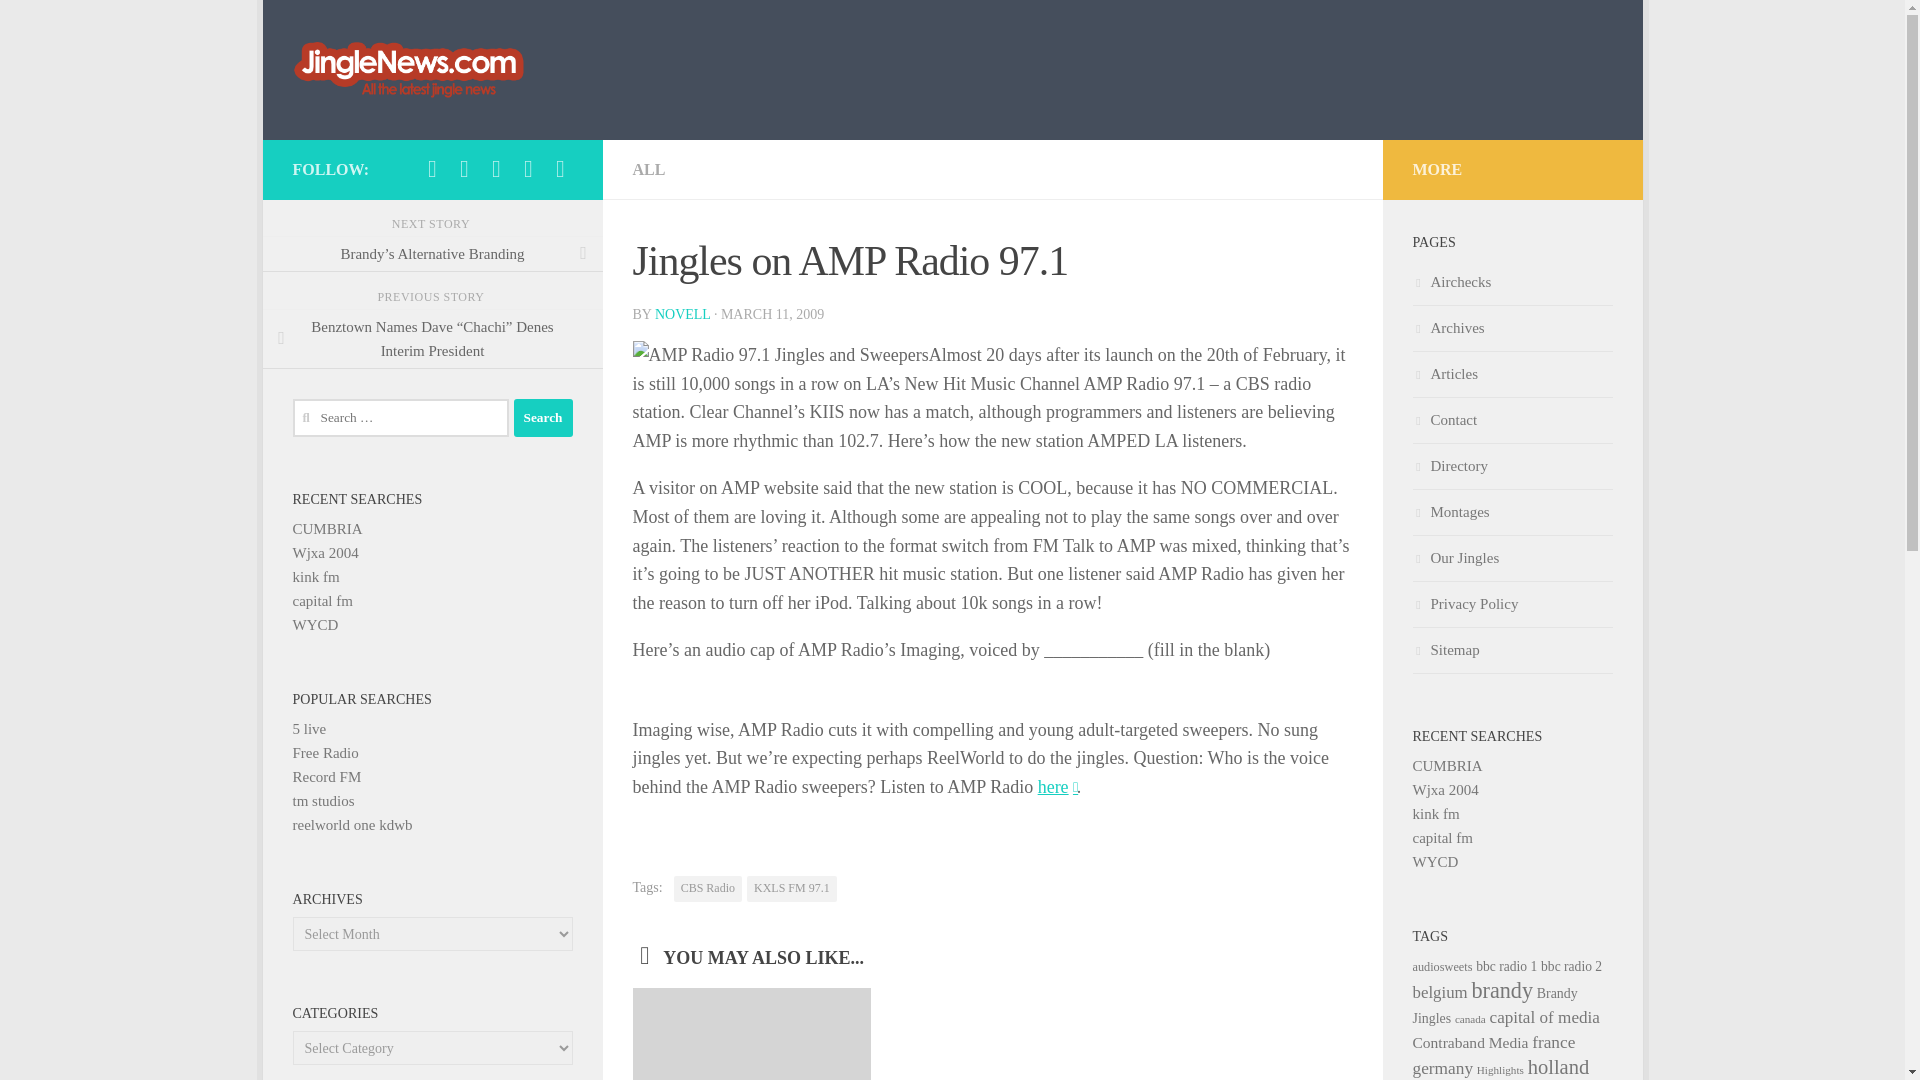 This screenshot has height=1080, width=1920. What do you see at coordinates (326, 528) in the screenshot?
I see `CUMBRIA` at bounding box center [326, 528].